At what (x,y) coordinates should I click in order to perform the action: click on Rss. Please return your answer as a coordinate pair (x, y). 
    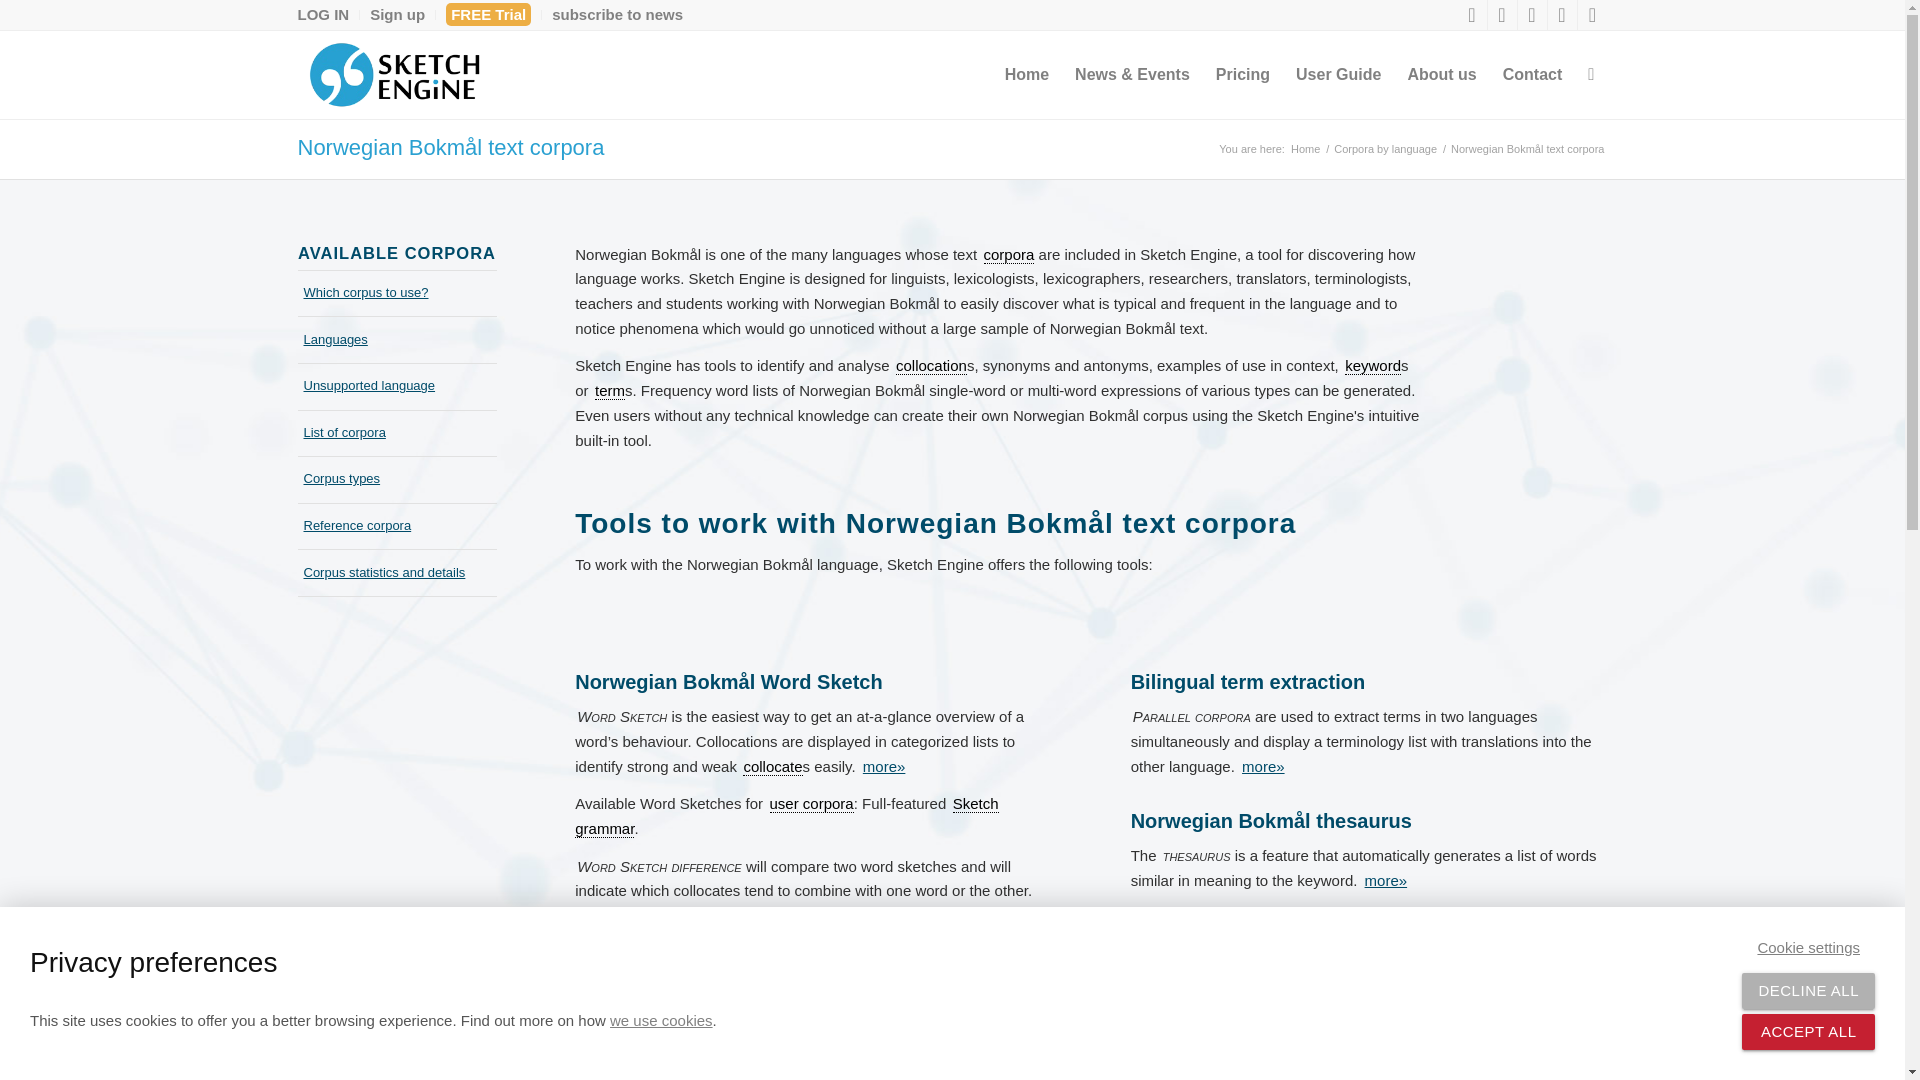
    Looking at the image, I should click on (1593, 15).